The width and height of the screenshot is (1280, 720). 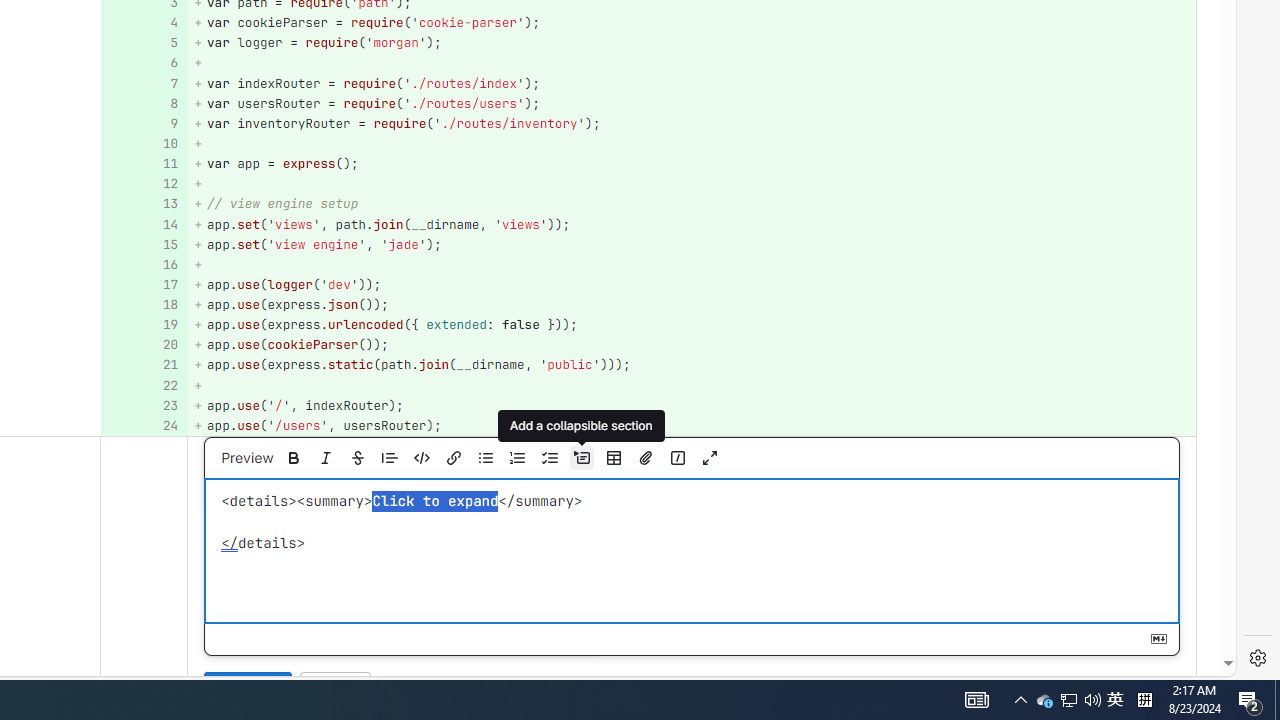 I want to click on Add a comment to this line 9, so click(x=144, y=123).